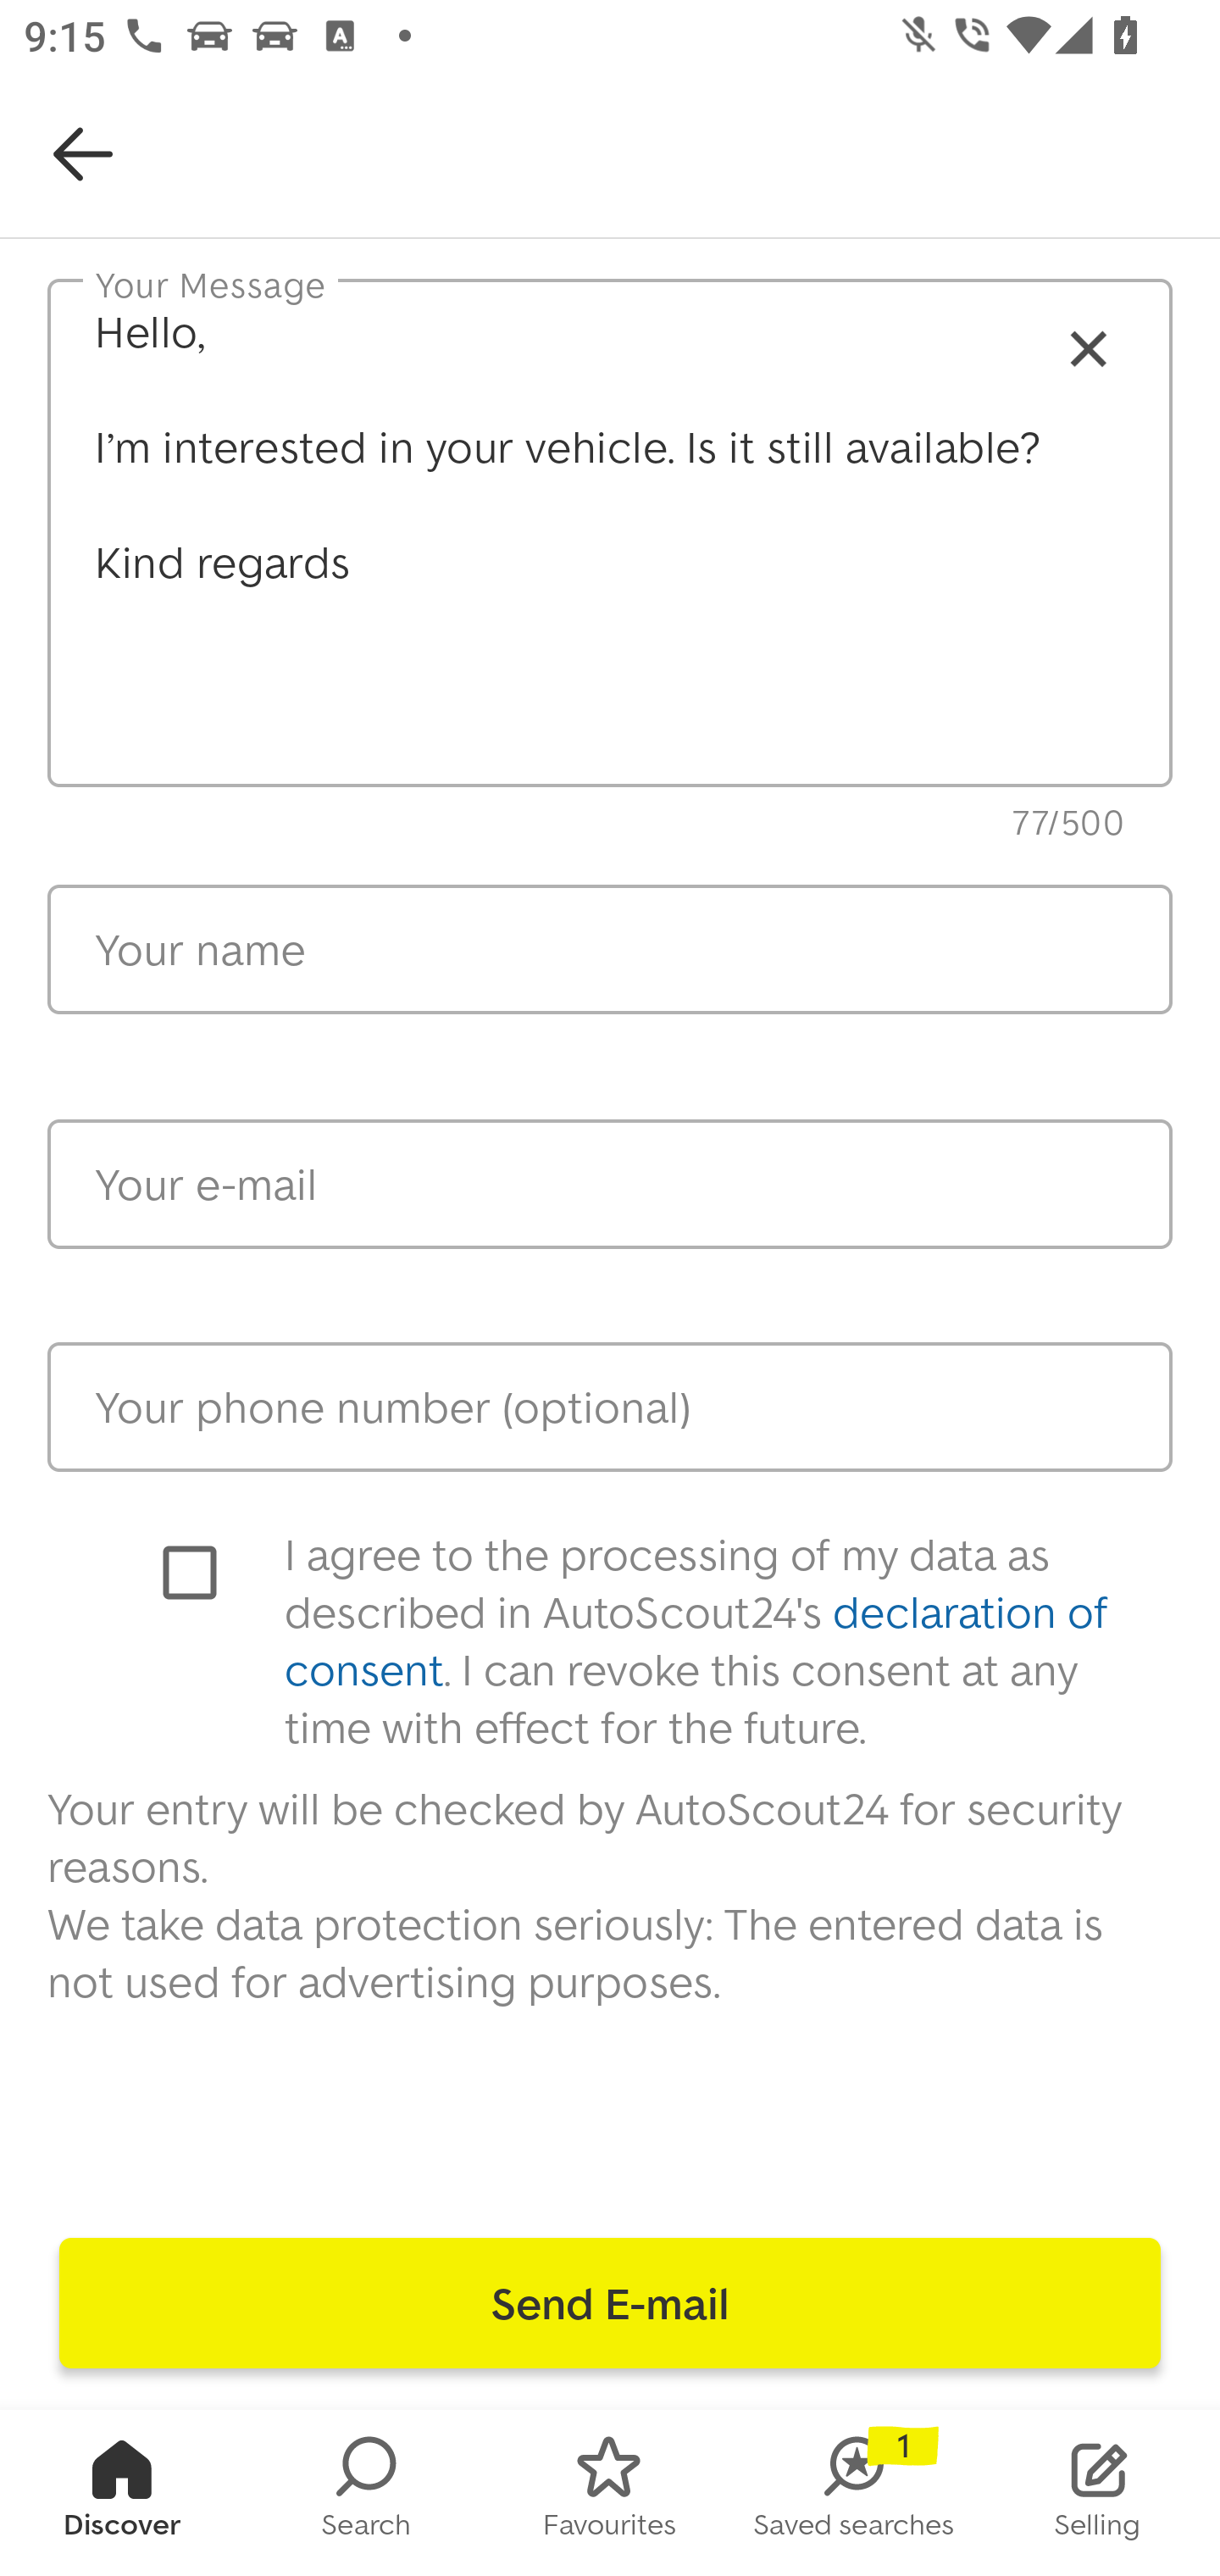 This screenshot has width=1220, height=2576. Describe the element at coordinates (610, 2493) in the screenshot. I see `FAVORITES Favourites` at that location.